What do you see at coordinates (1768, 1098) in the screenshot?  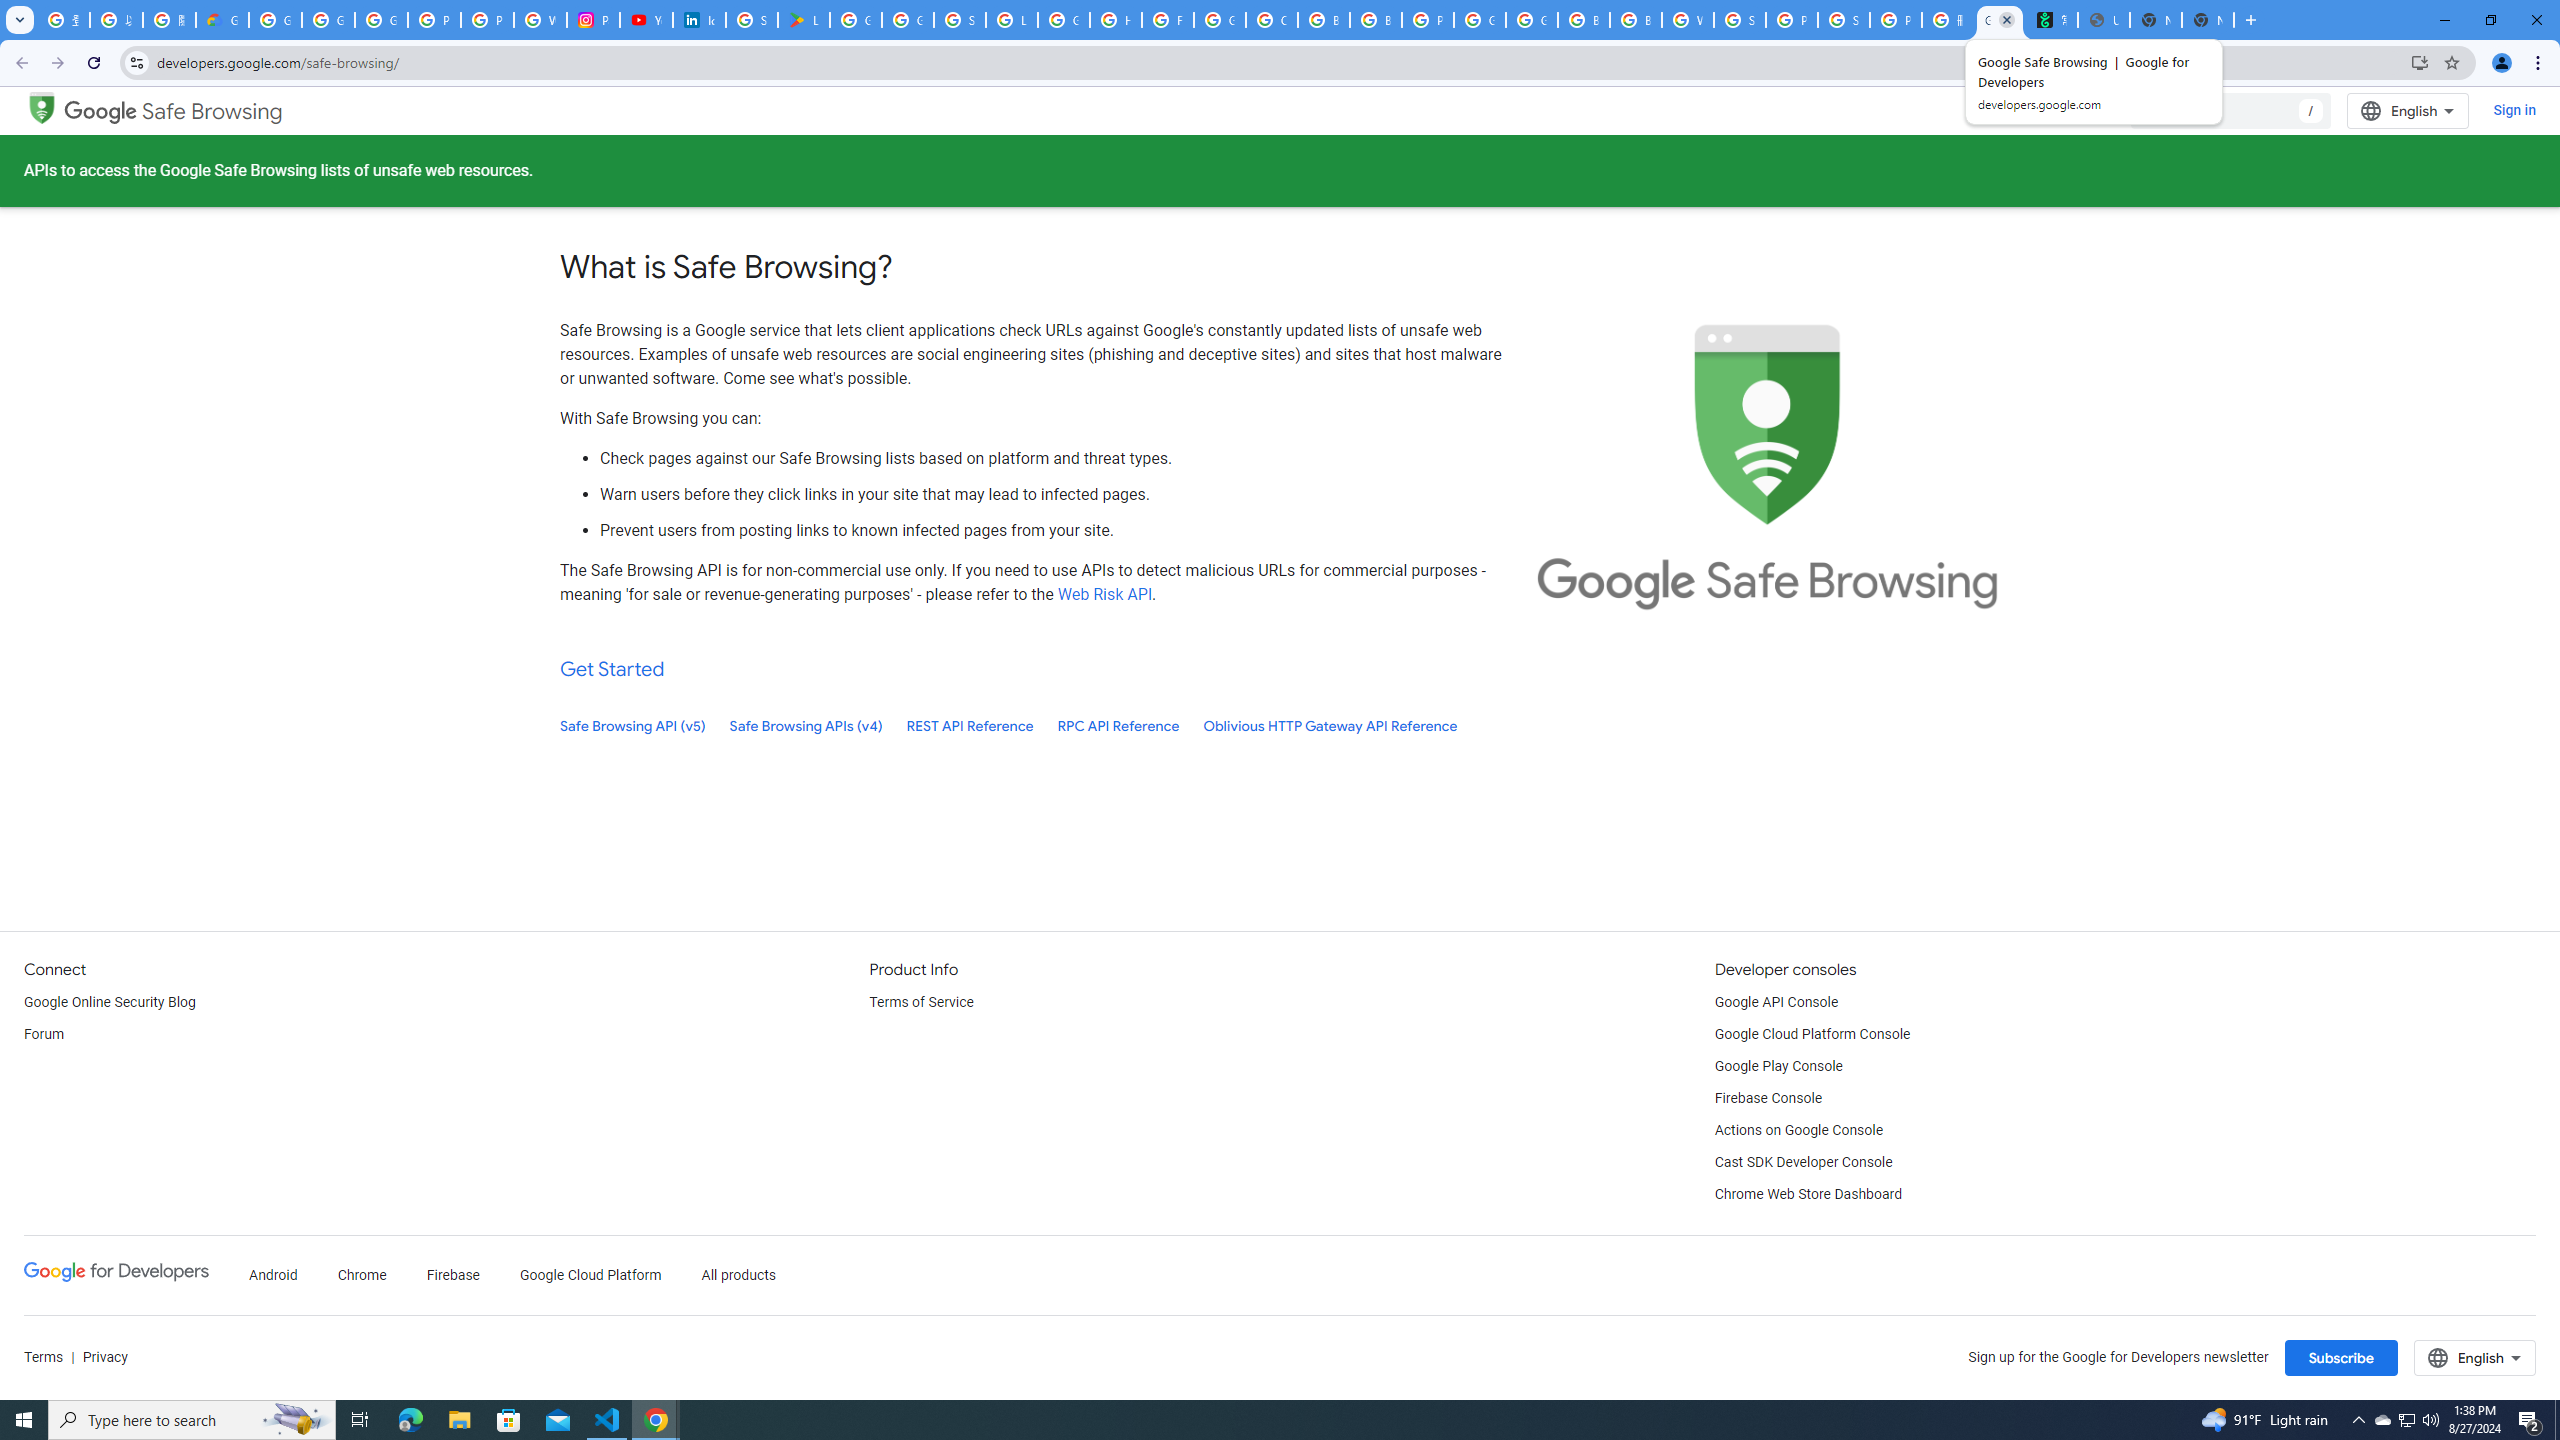 I see `Firebase Console` at bounding box center [1768, 1098].